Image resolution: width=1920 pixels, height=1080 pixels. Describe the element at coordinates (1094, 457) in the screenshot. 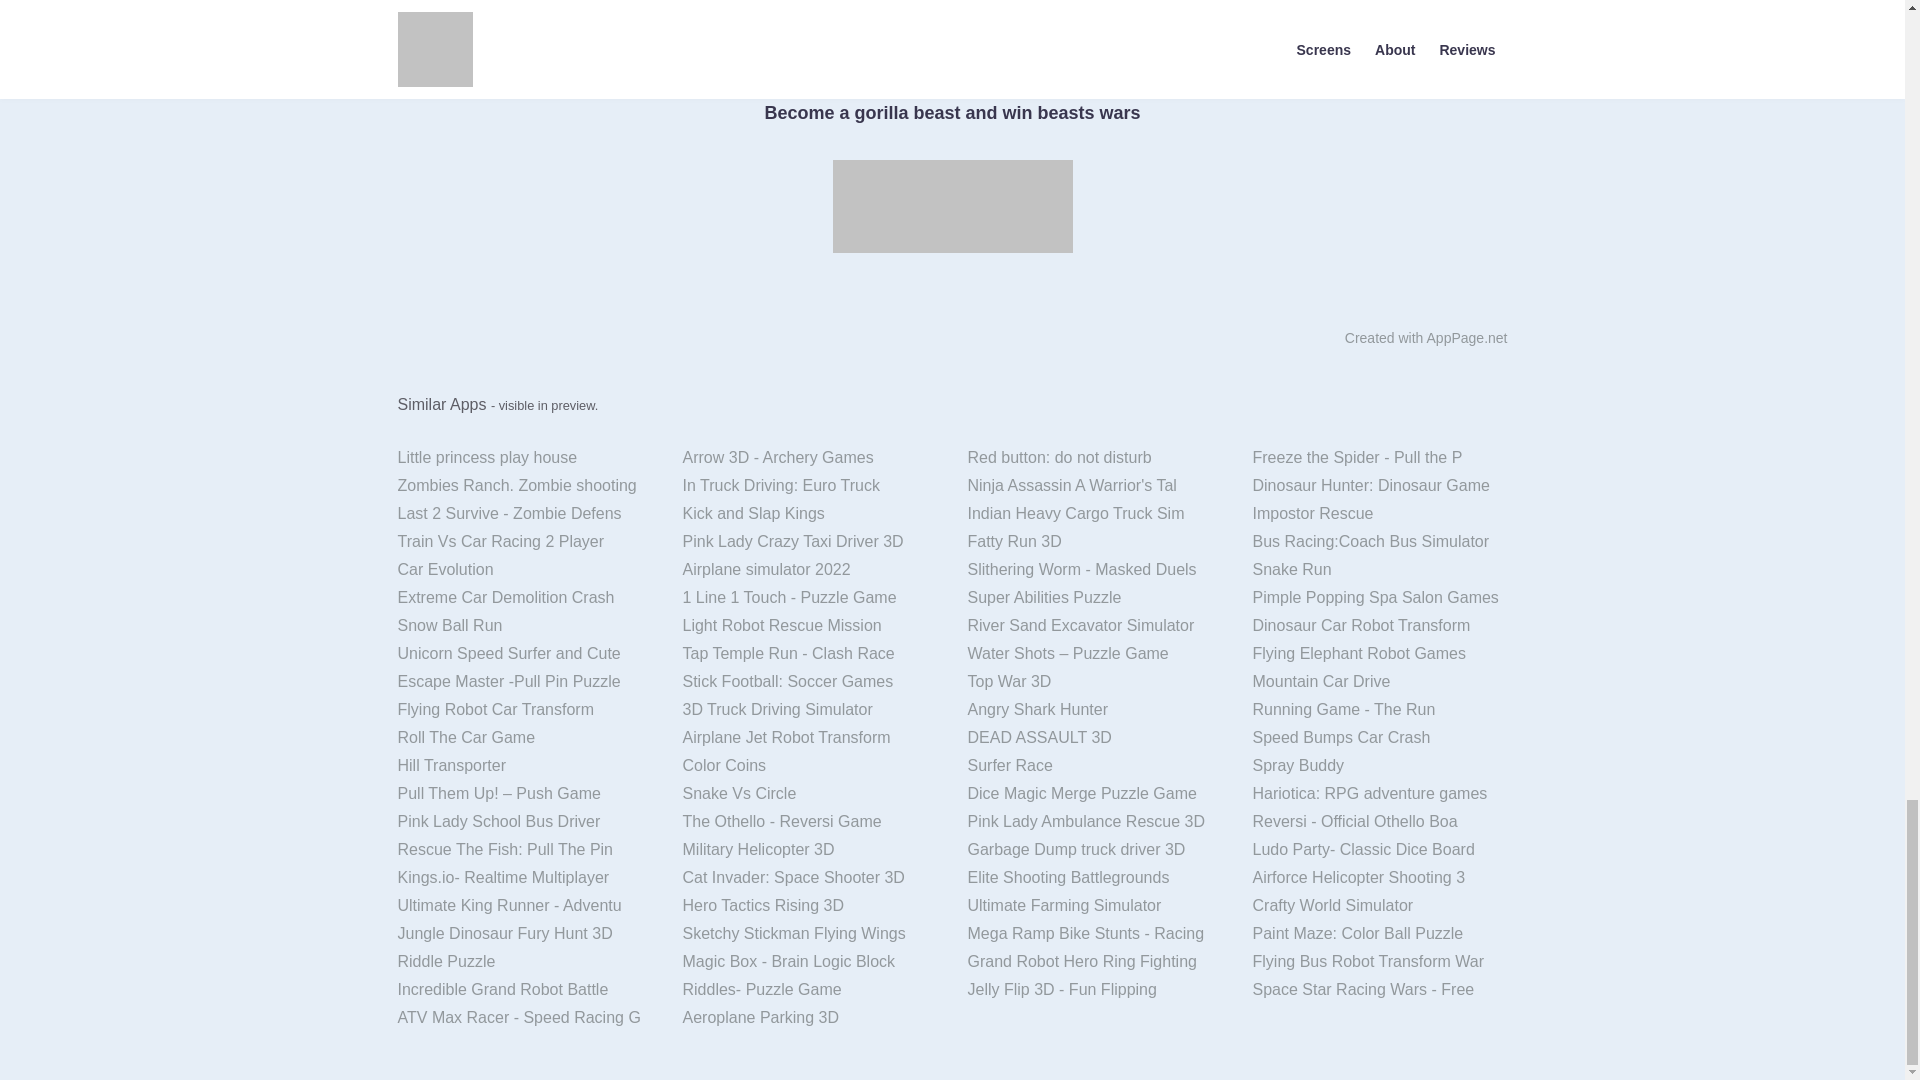

I see `Red button: do not disturb` at that location.